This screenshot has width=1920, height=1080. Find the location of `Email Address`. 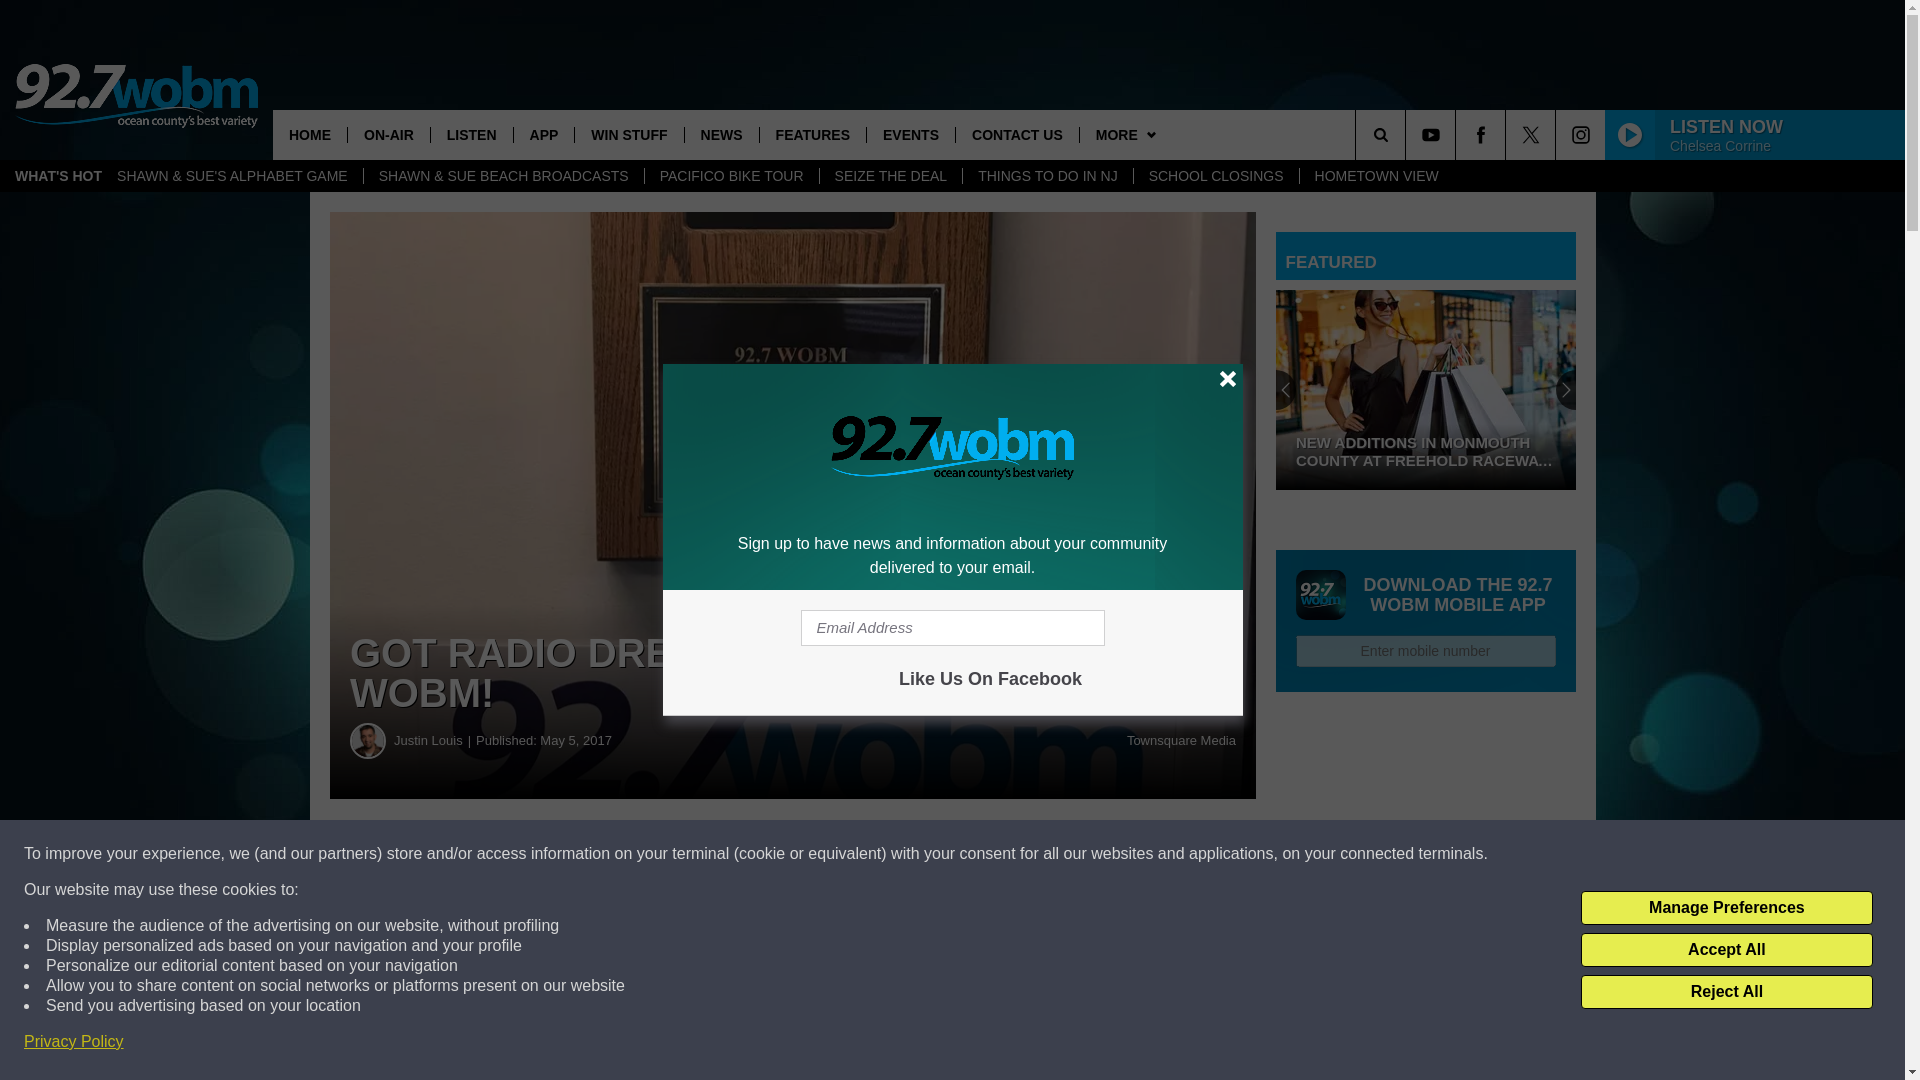

Email Address is located at coordinates (952, 628).